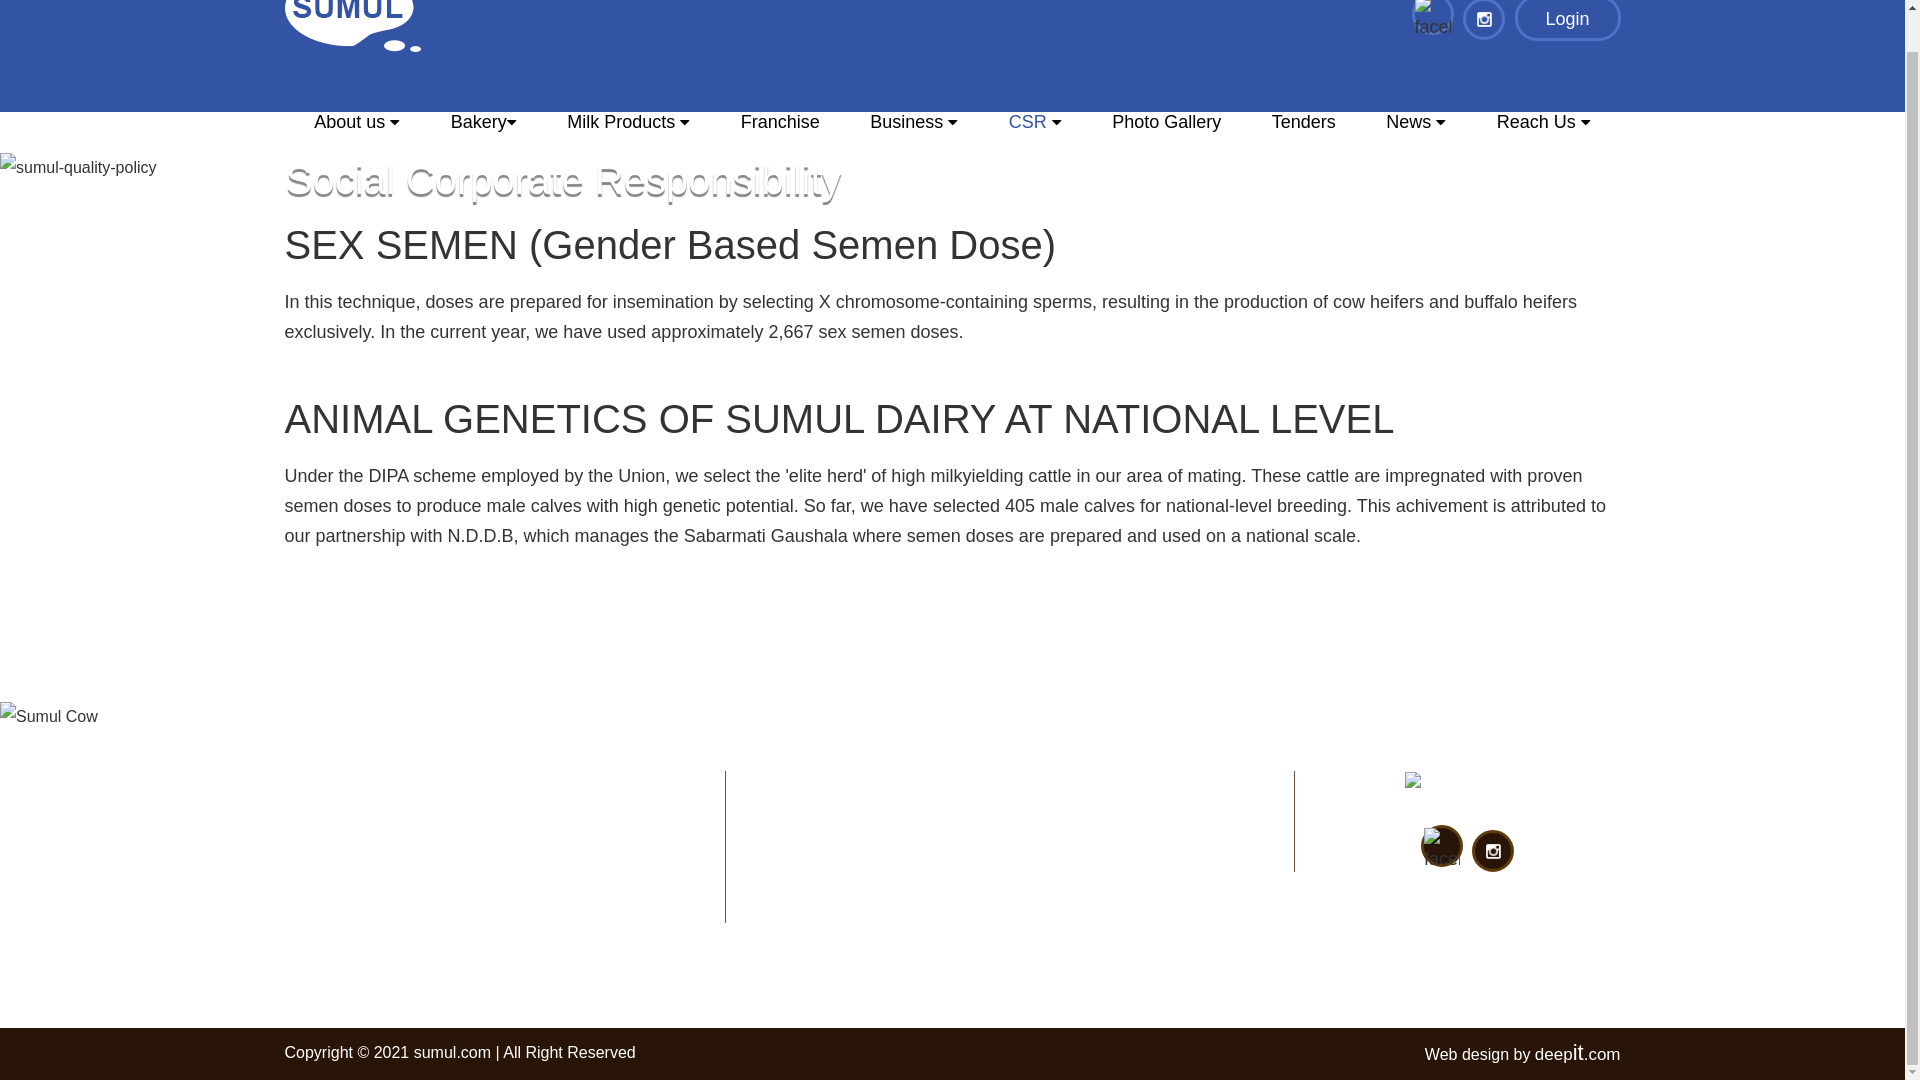 The width and height of the screenshot is (1920, 1080). Describe the element at coordinates (1464, 787) in the screenshot. I see `Sumul Brand` at that location.